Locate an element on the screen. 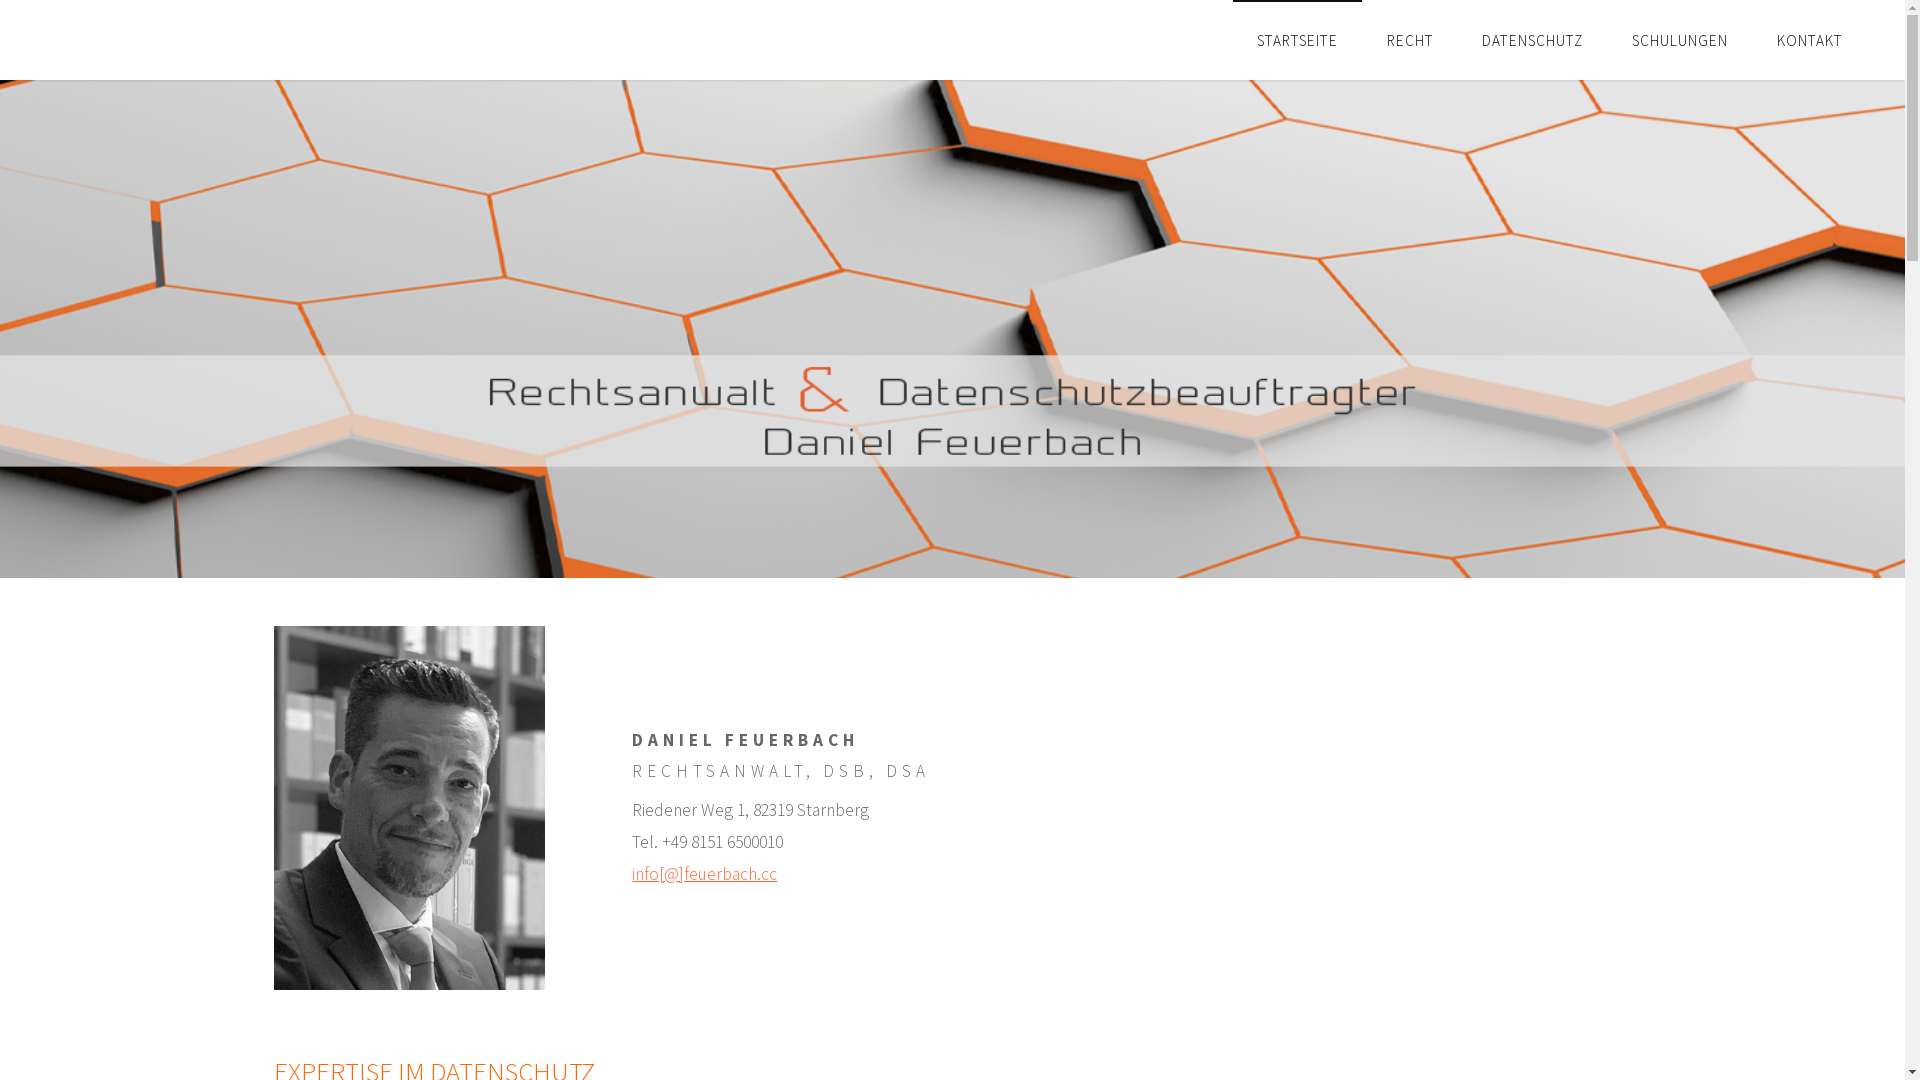 This screenshot has height=1080, width=1920. info[@]feuerbach.cc is located at coordinates (704, 874).